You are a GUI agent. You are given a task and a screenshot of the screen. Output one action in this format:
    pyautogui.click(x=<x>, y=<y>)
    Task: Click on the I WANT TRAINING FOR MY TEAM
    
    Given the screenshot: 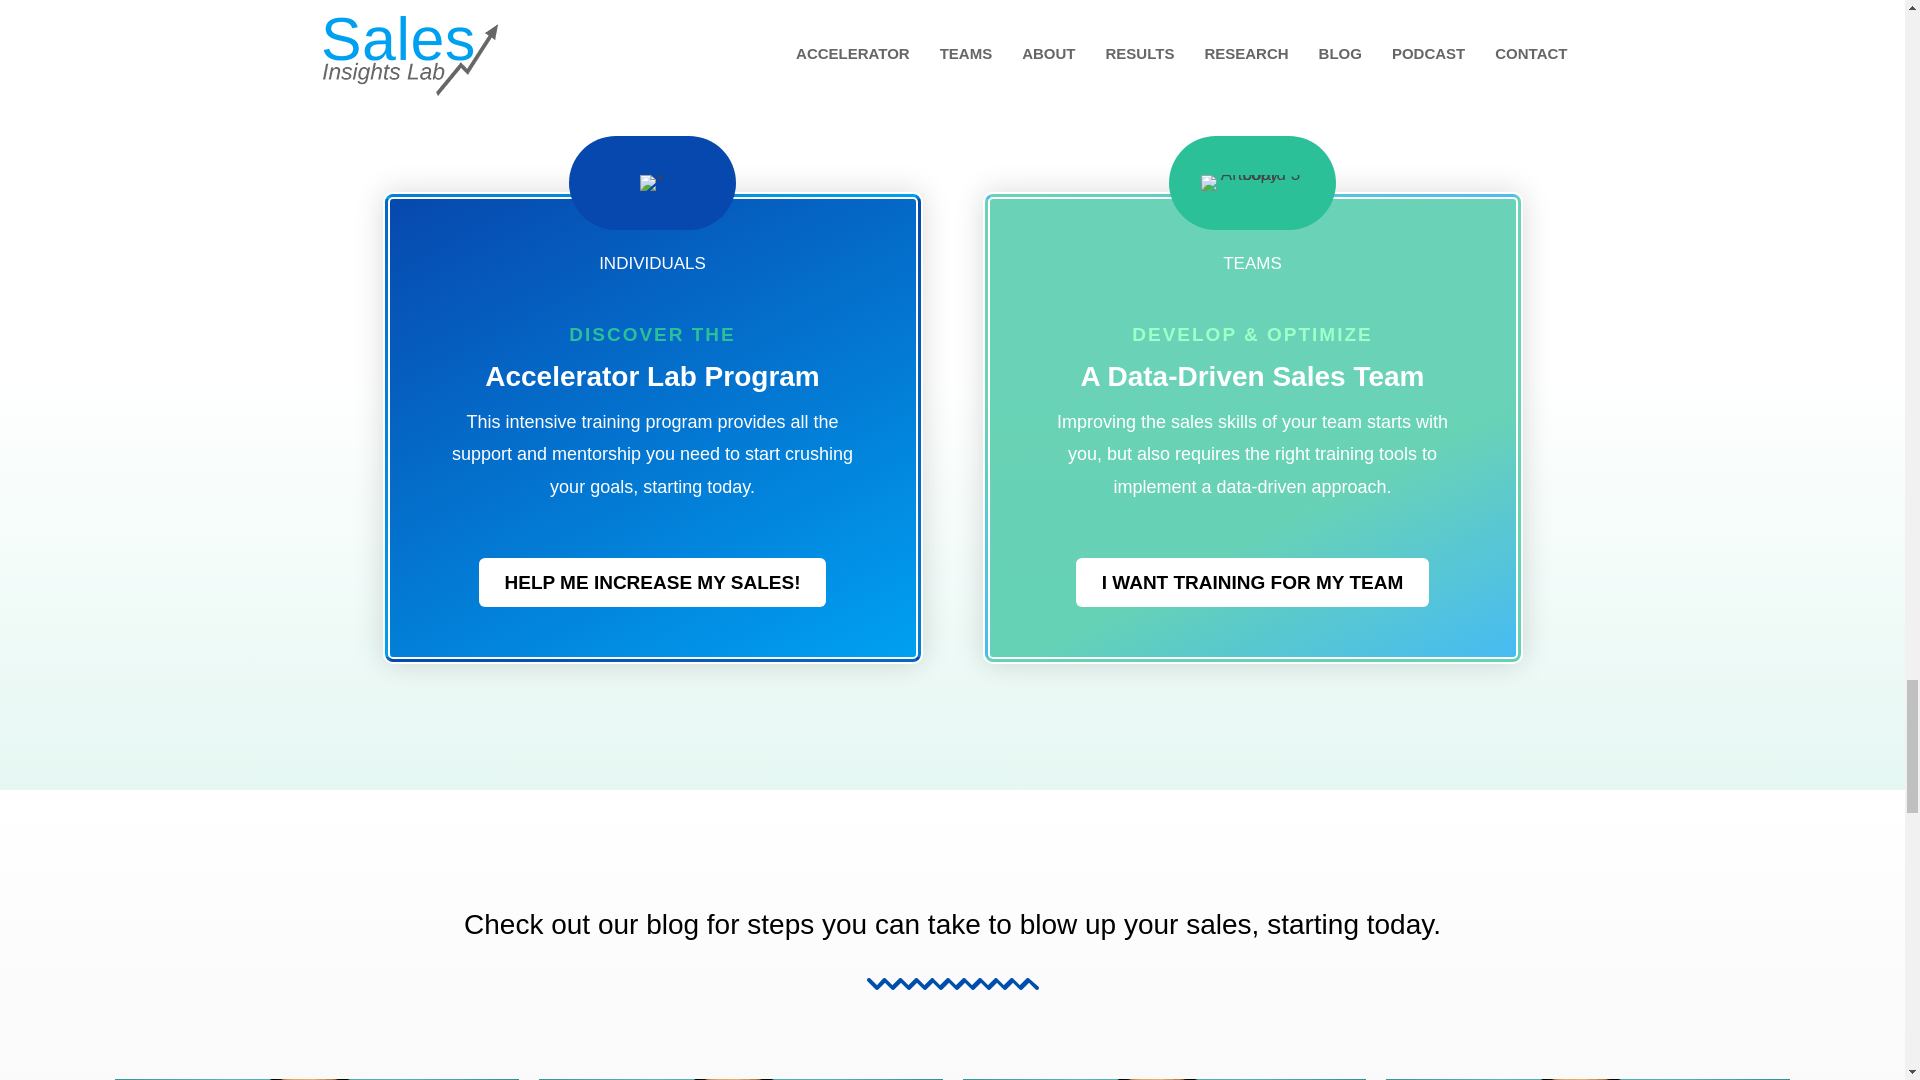 What is the action you would take?
    pyautogui.click(x=1252, y=582)
    